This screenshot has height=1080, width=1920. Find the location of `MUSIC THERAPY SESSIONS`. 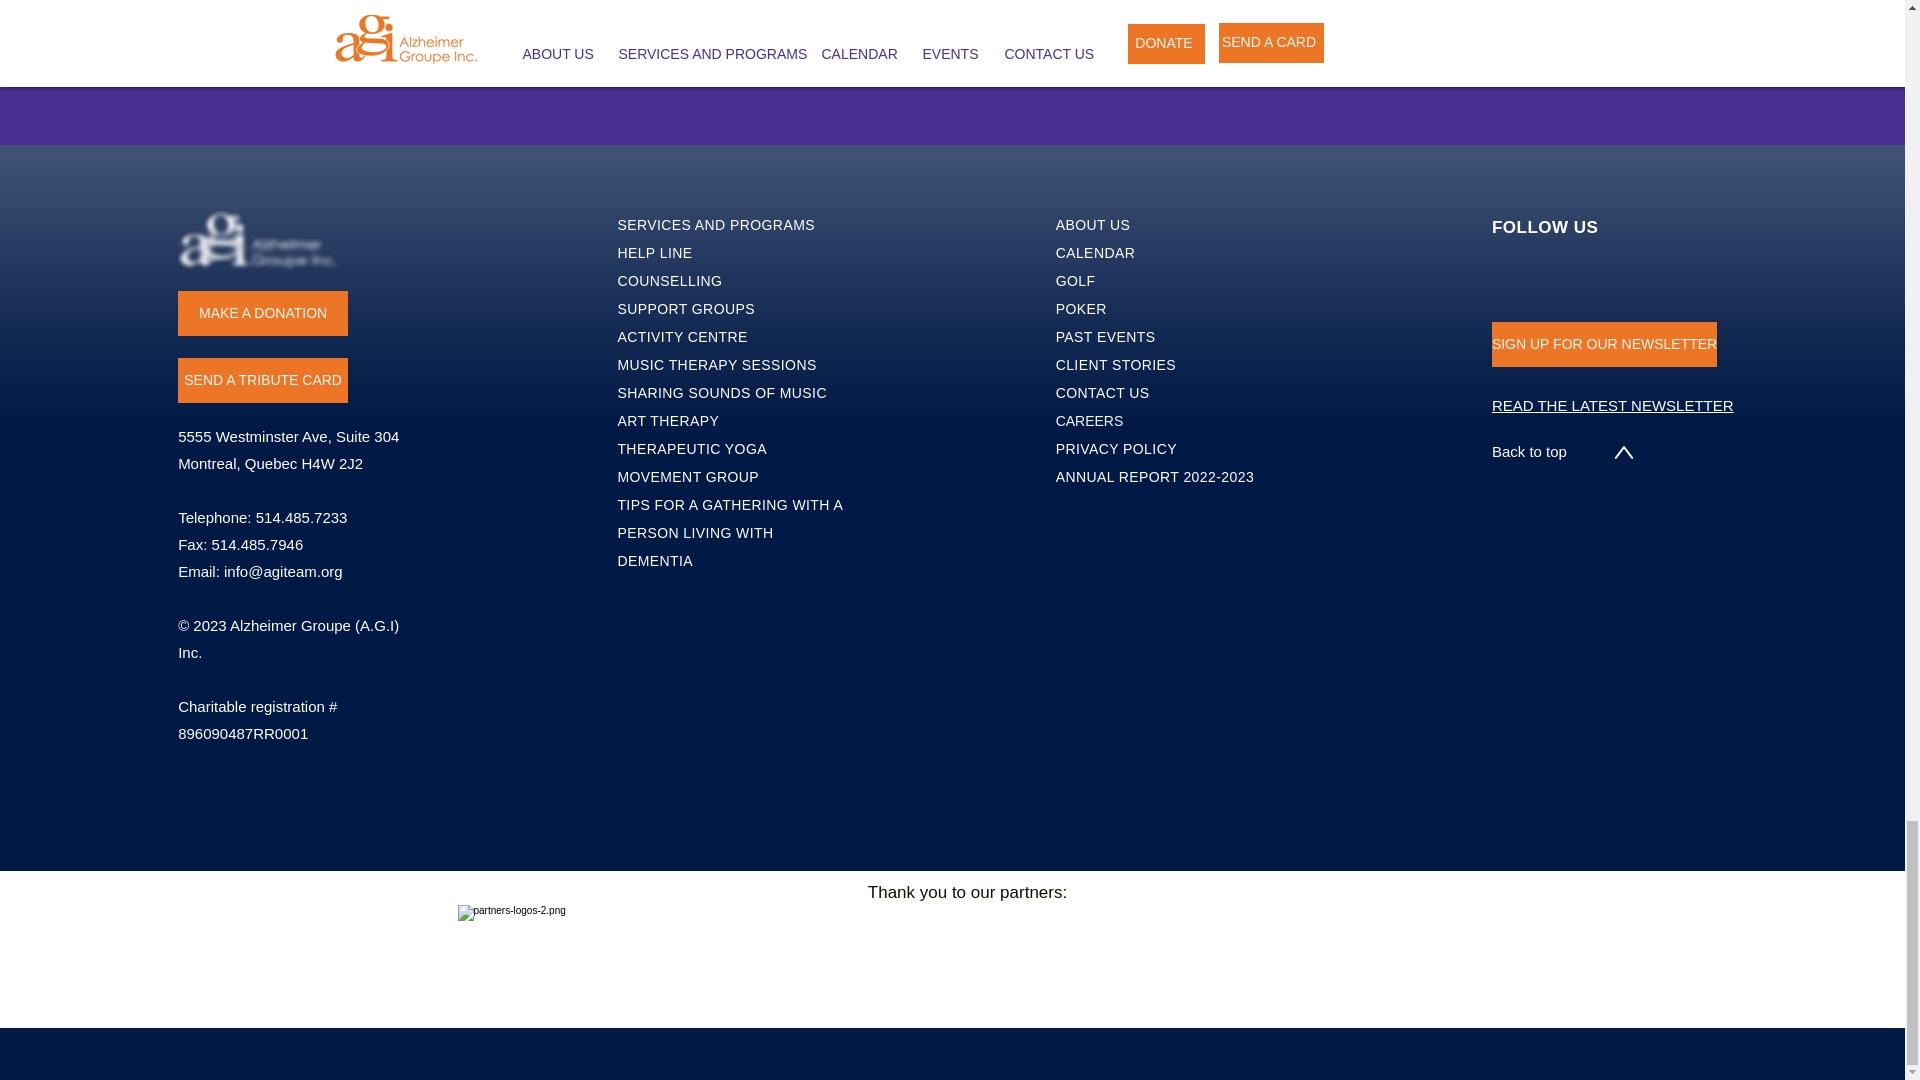

MUSIC THERAPY SESSIONS is located at coordinates (716, 364).